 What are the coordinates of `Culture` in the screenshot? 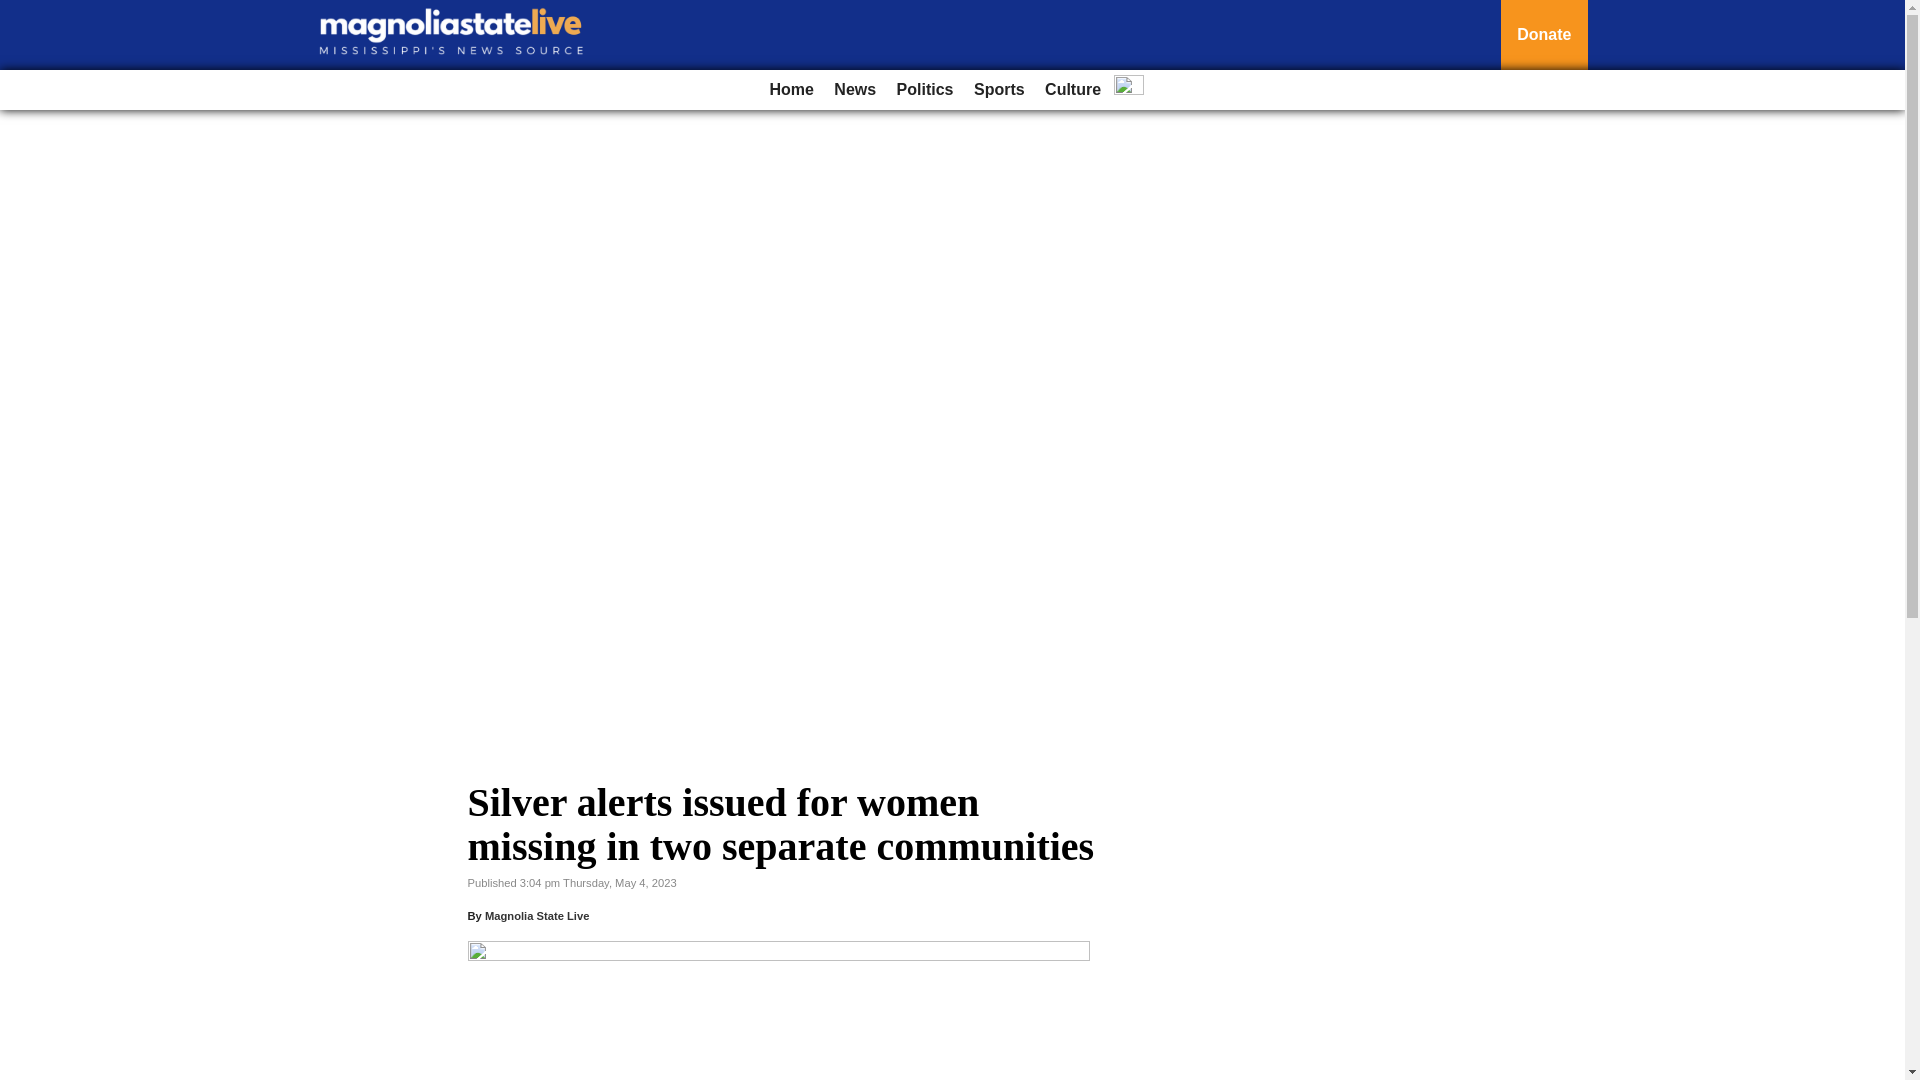 It's located at (1072, 90).